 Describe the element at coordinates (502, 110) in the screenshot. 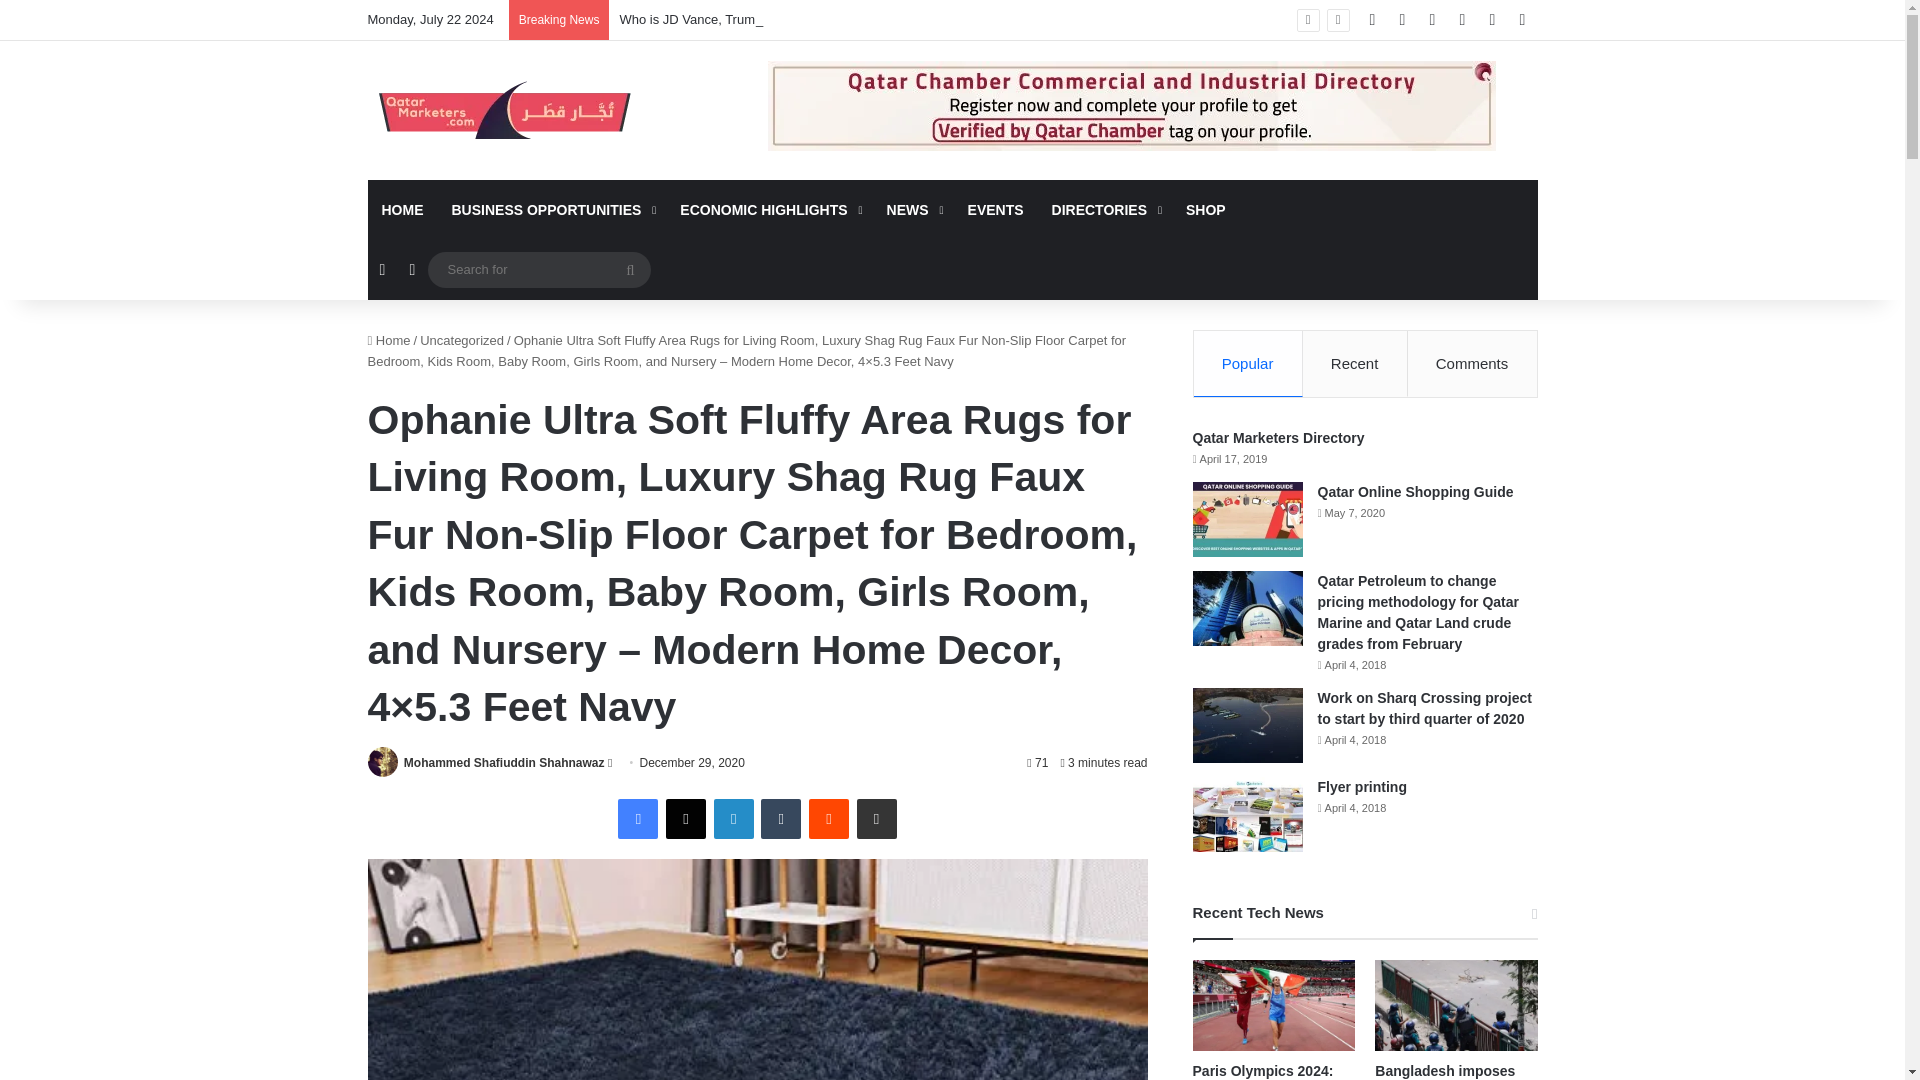

I see `Qatar Marketers` at that location.